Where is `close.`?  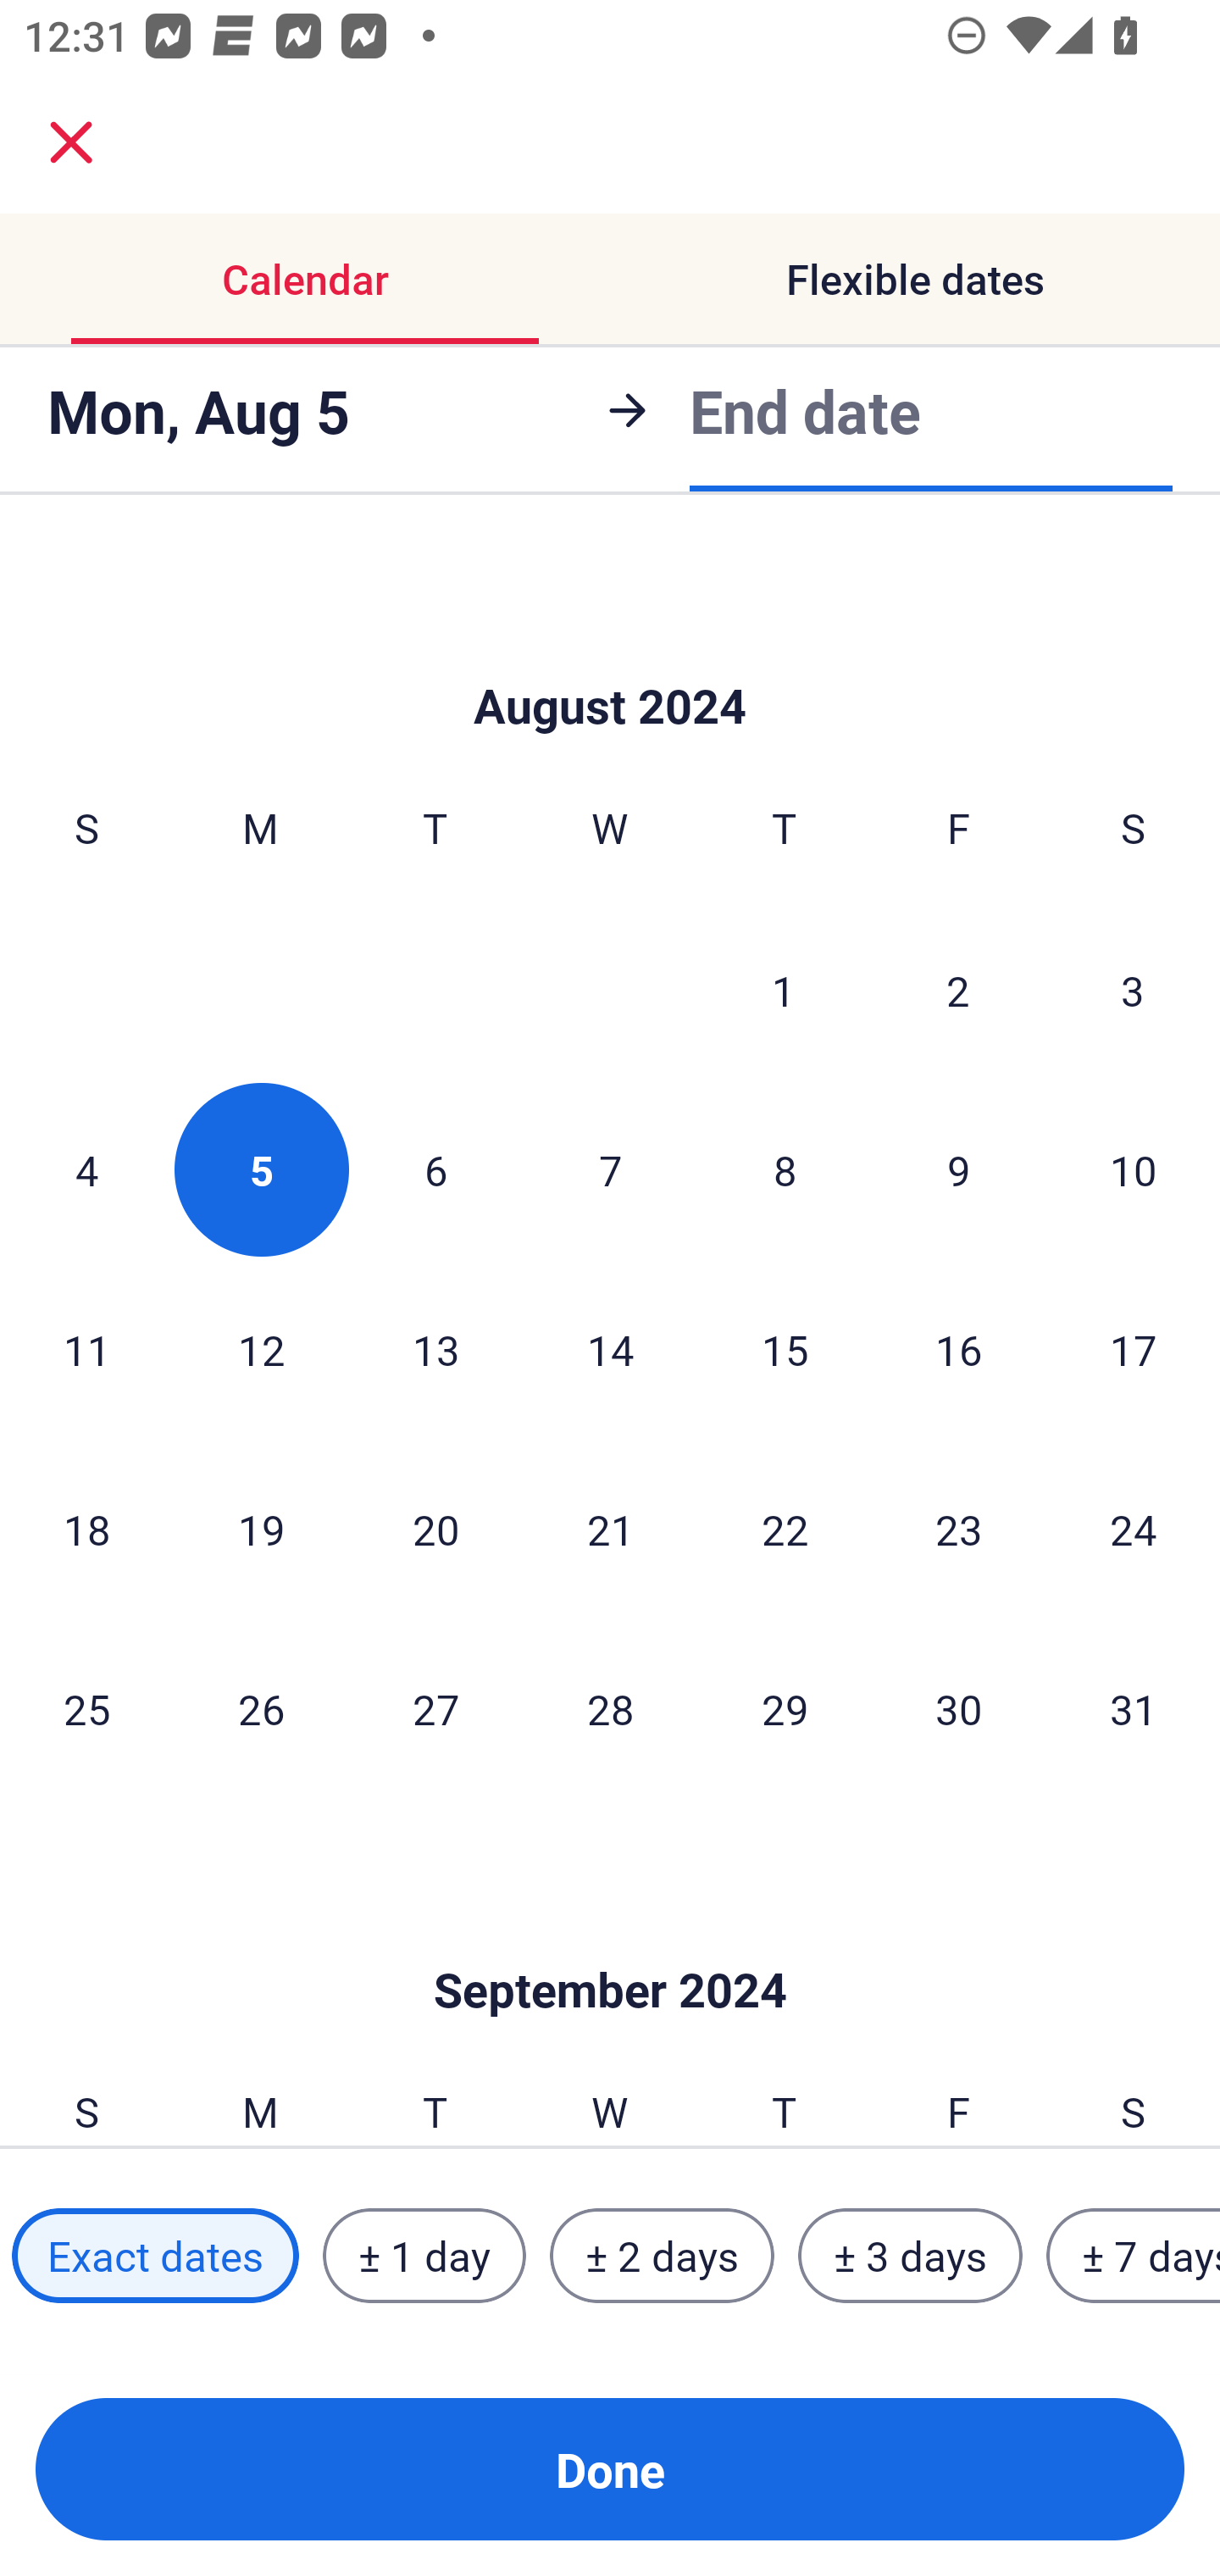
close. is located at coordinates (71, 142).